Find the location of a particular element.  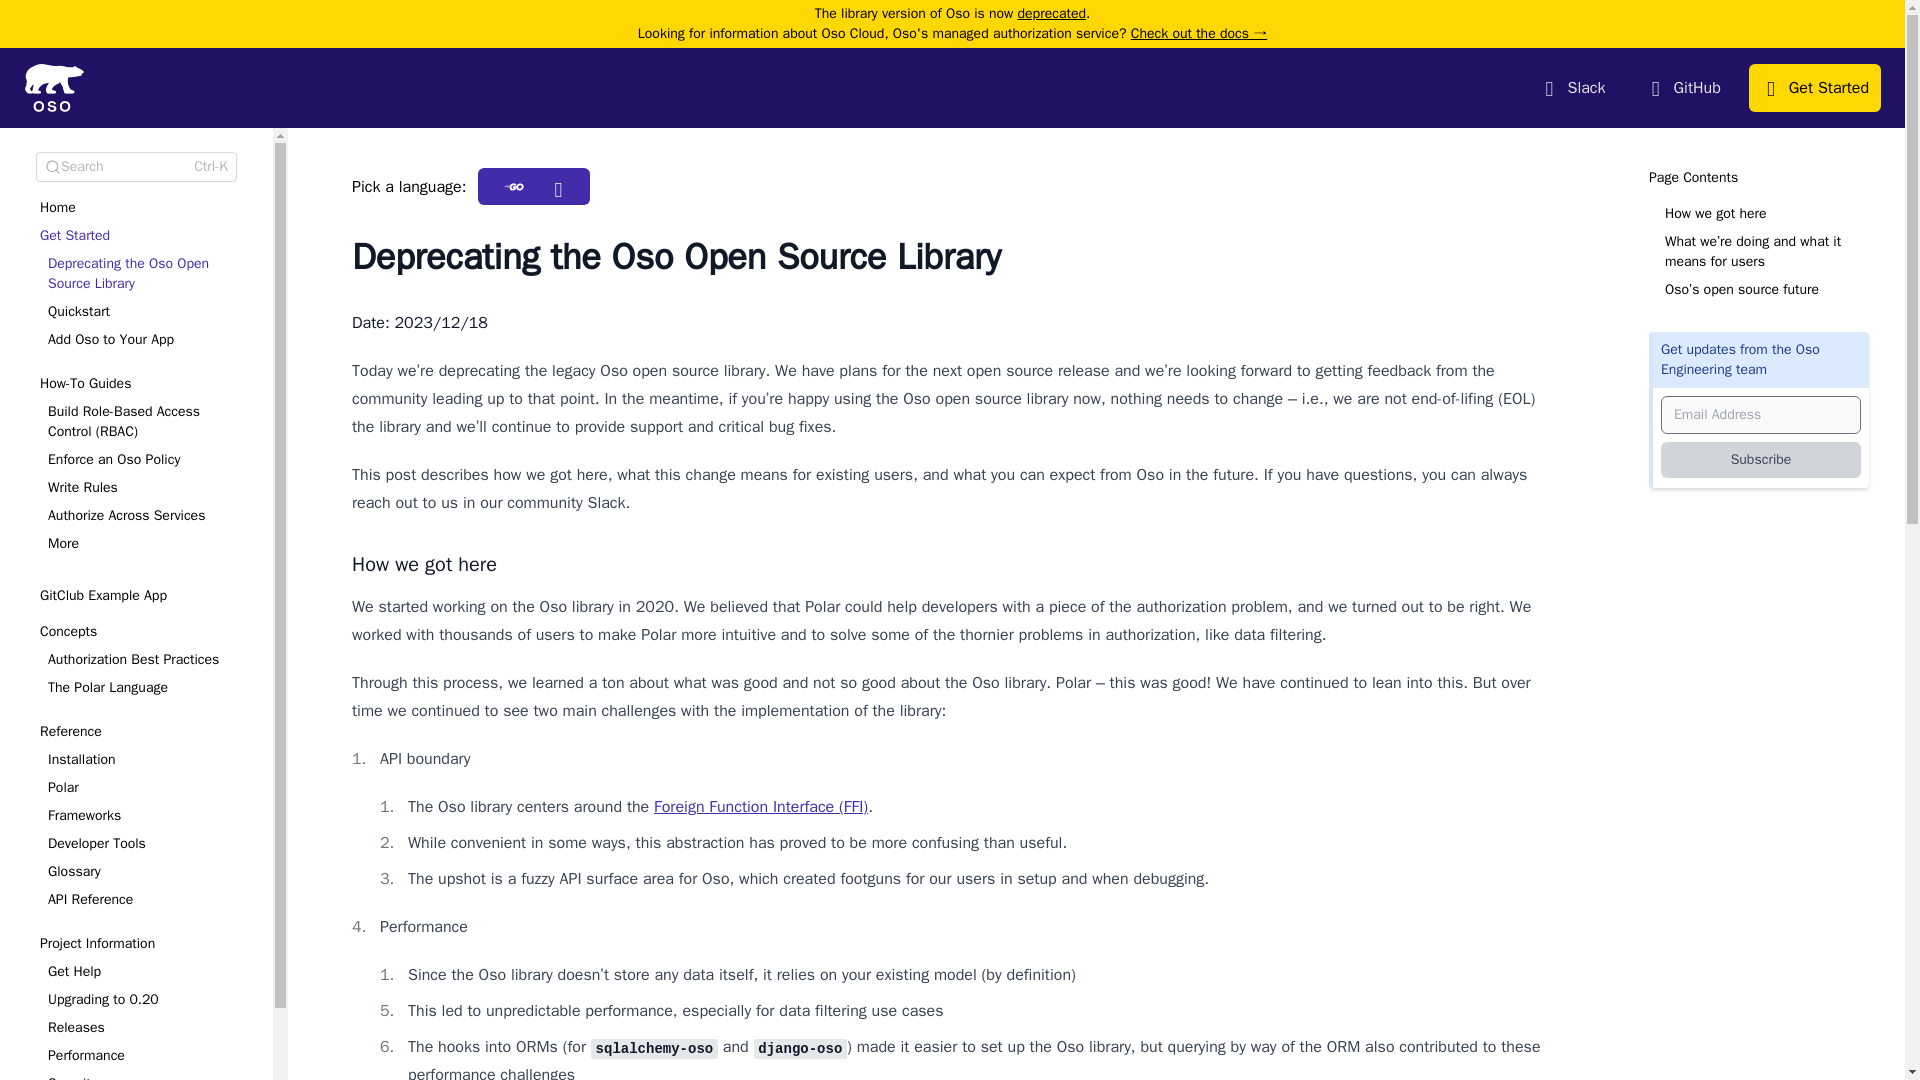

Enforce an Oso Policy is located at coordinates (144, 460).